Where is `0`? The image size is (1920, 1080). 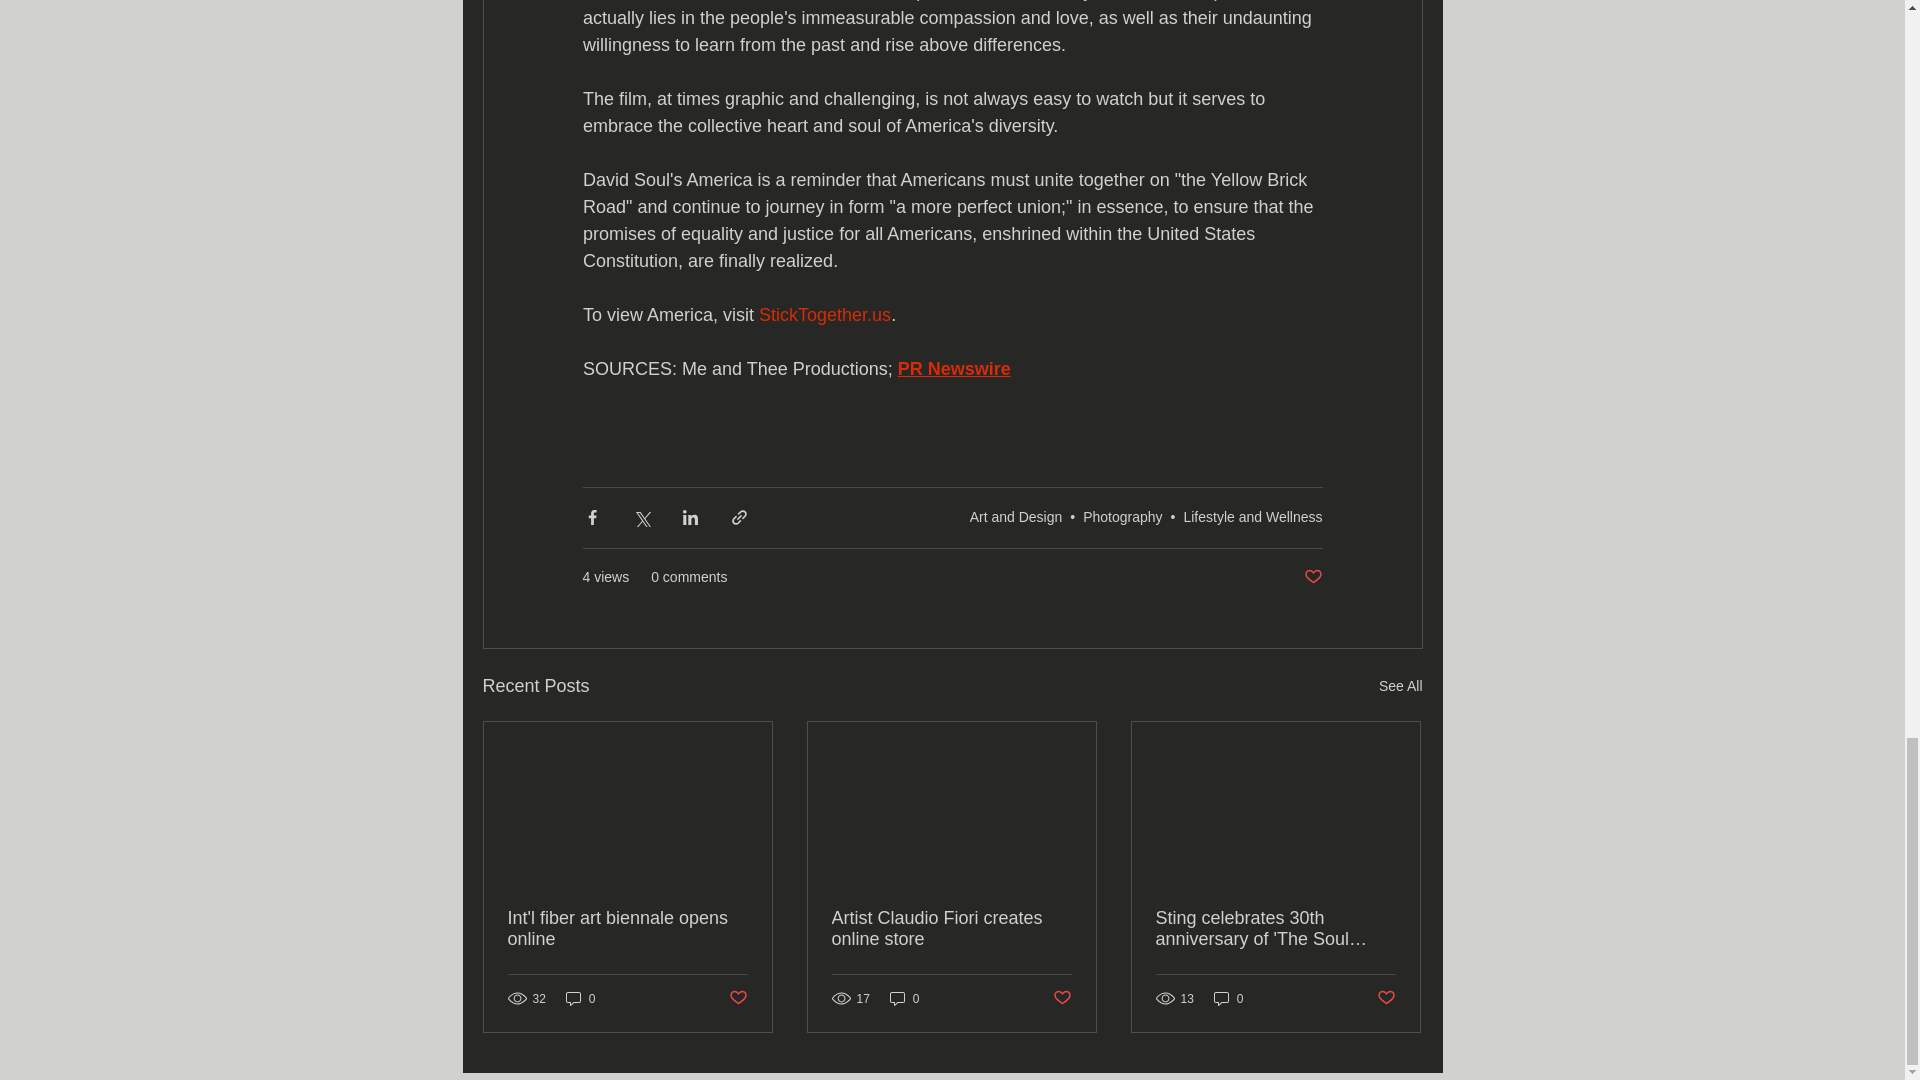
0 is located at coordinates (580, 998).